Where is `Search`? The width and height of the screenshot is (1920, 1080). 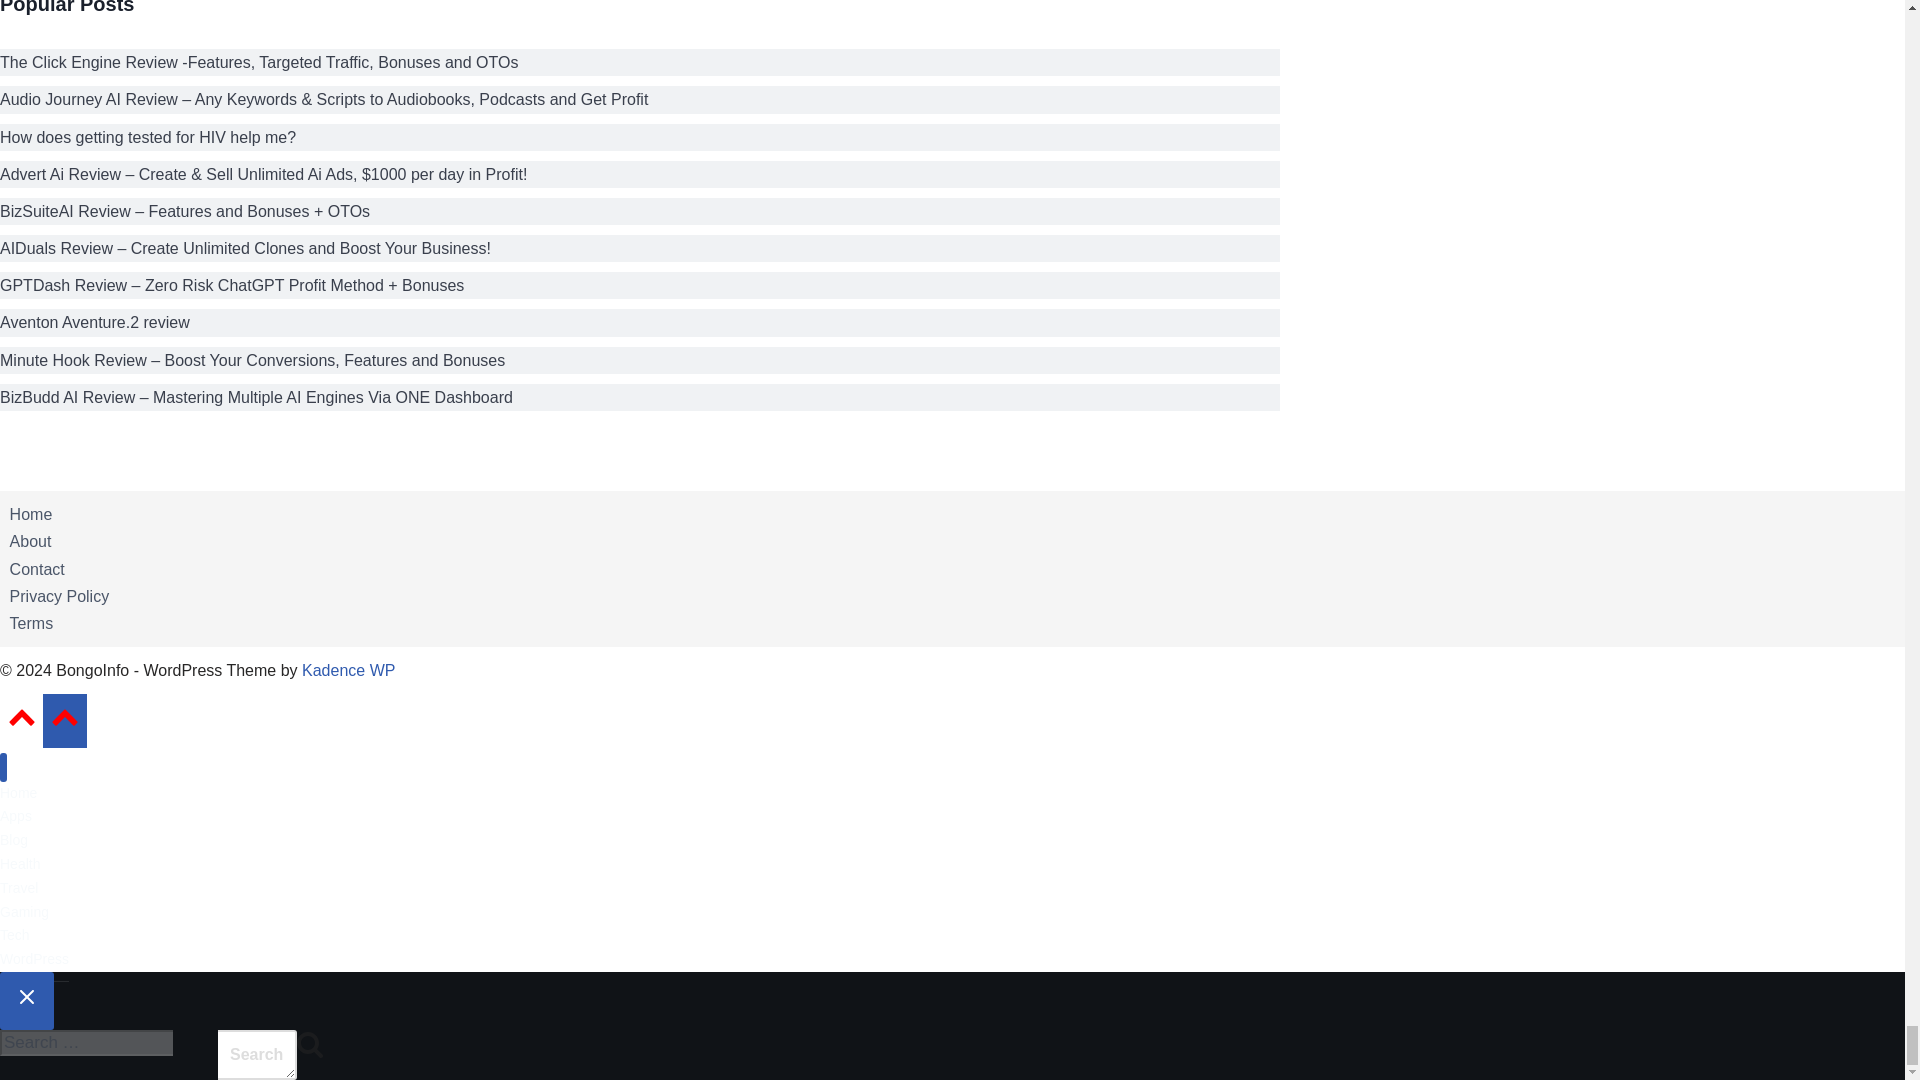 Search is located at coordinates (310, 1044).